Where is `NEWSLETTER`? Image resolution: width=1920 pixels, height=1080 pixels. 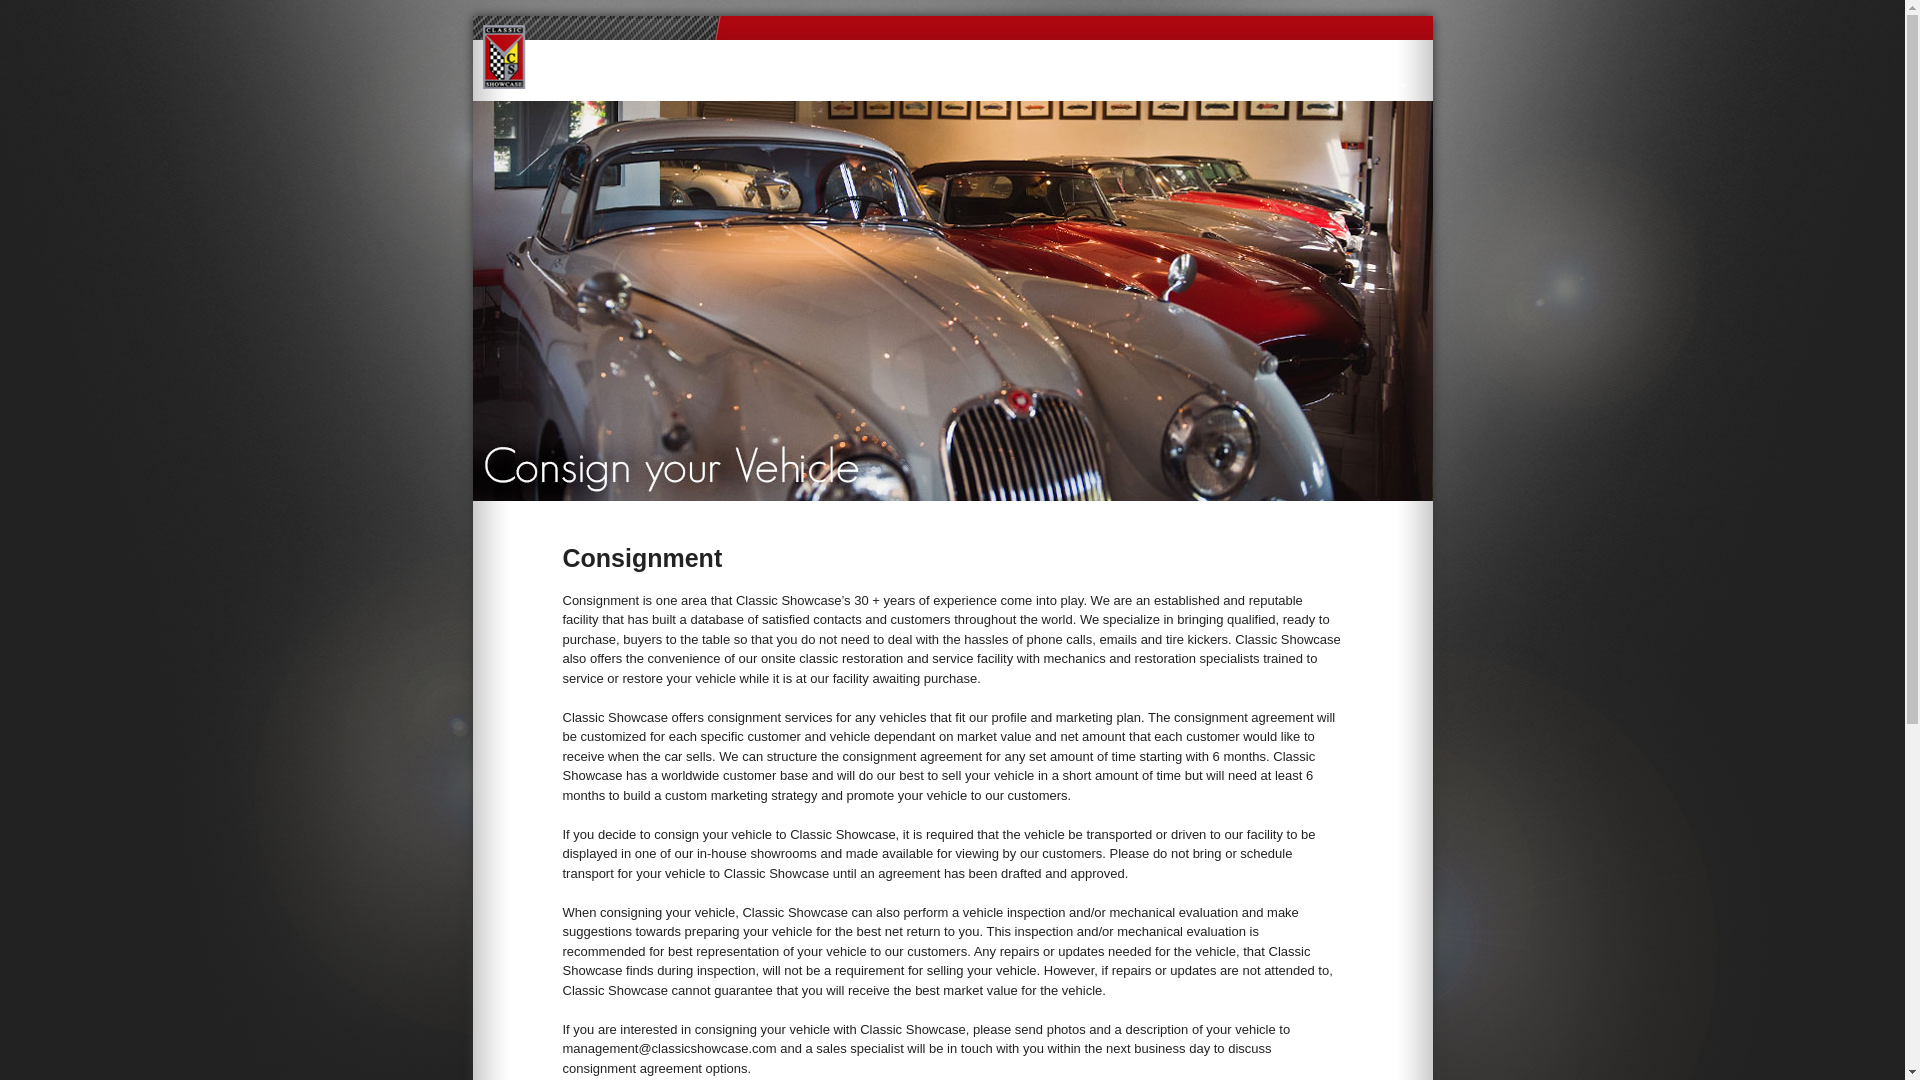
NEWSLETTER is located at coordinates (1244, 86).